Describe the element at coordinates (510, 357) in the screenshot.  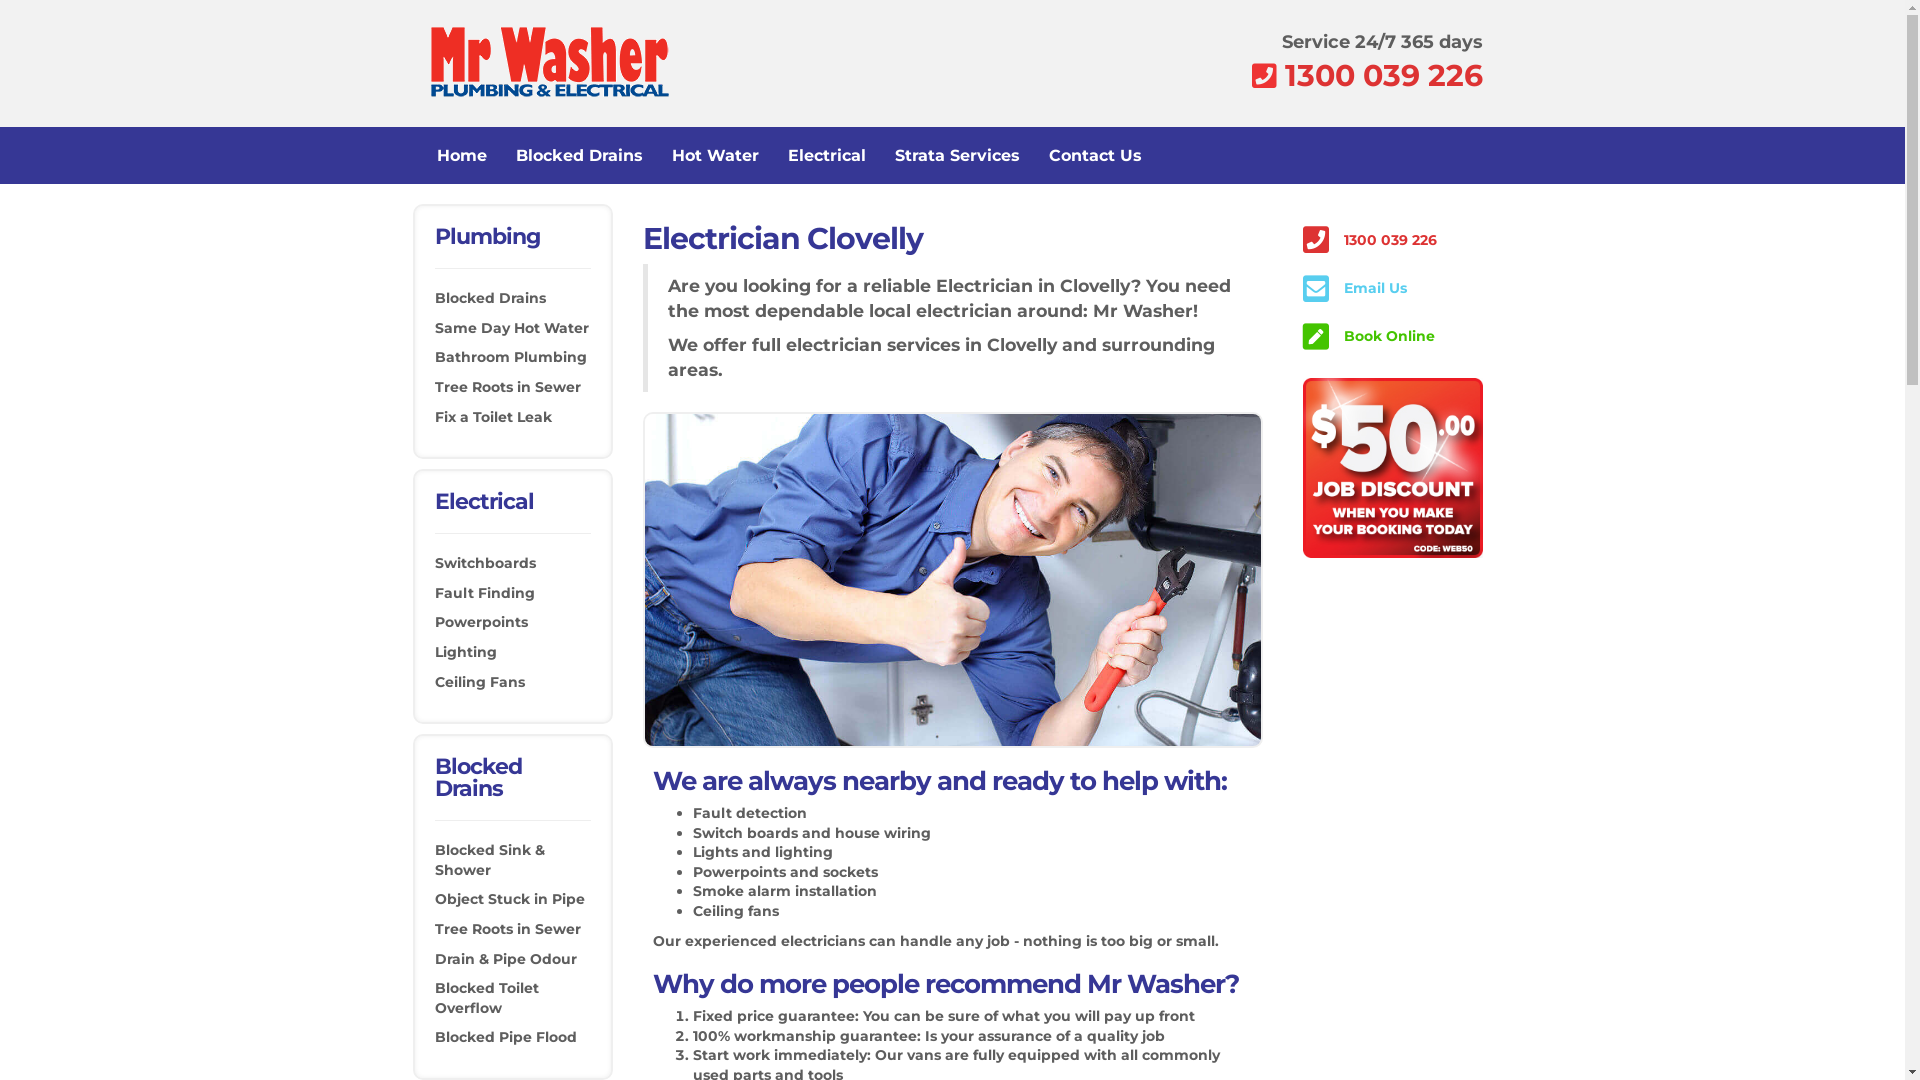
I see `Bathroom Plumbing` at that location.